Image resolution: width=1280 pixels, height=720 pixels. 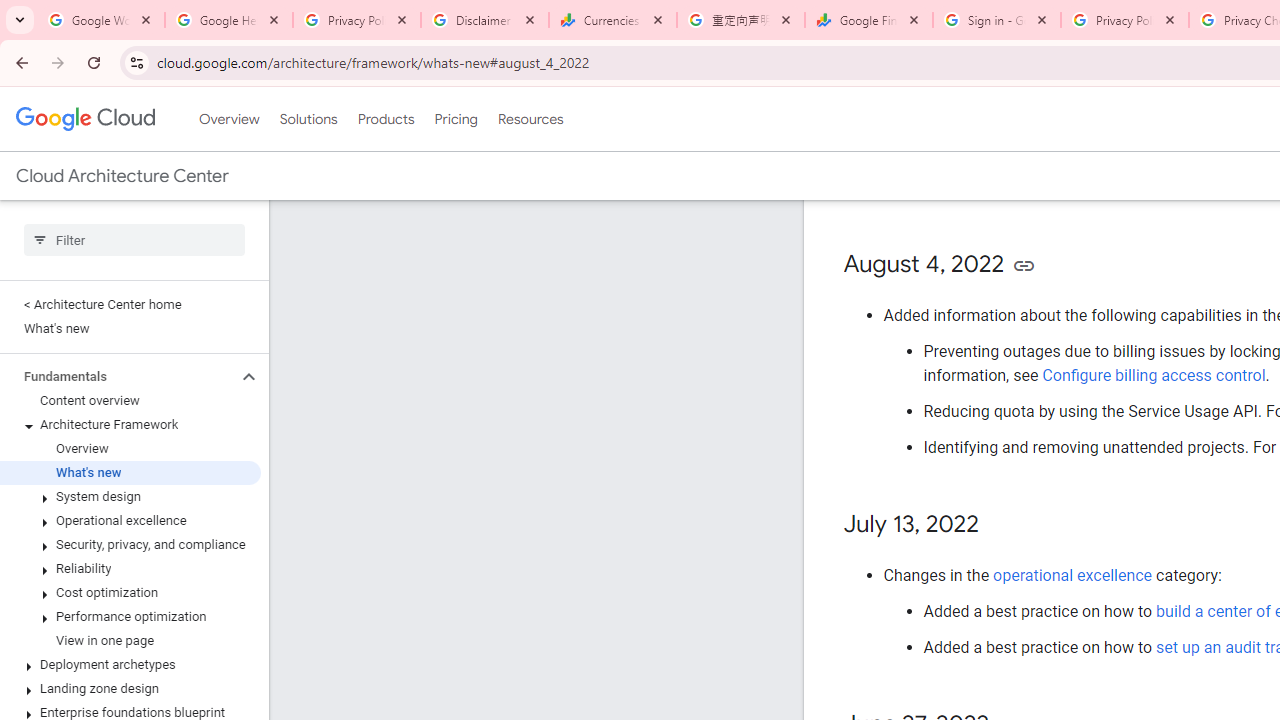 I want to click on Configure billing access control, so click(x=1153, y=375).